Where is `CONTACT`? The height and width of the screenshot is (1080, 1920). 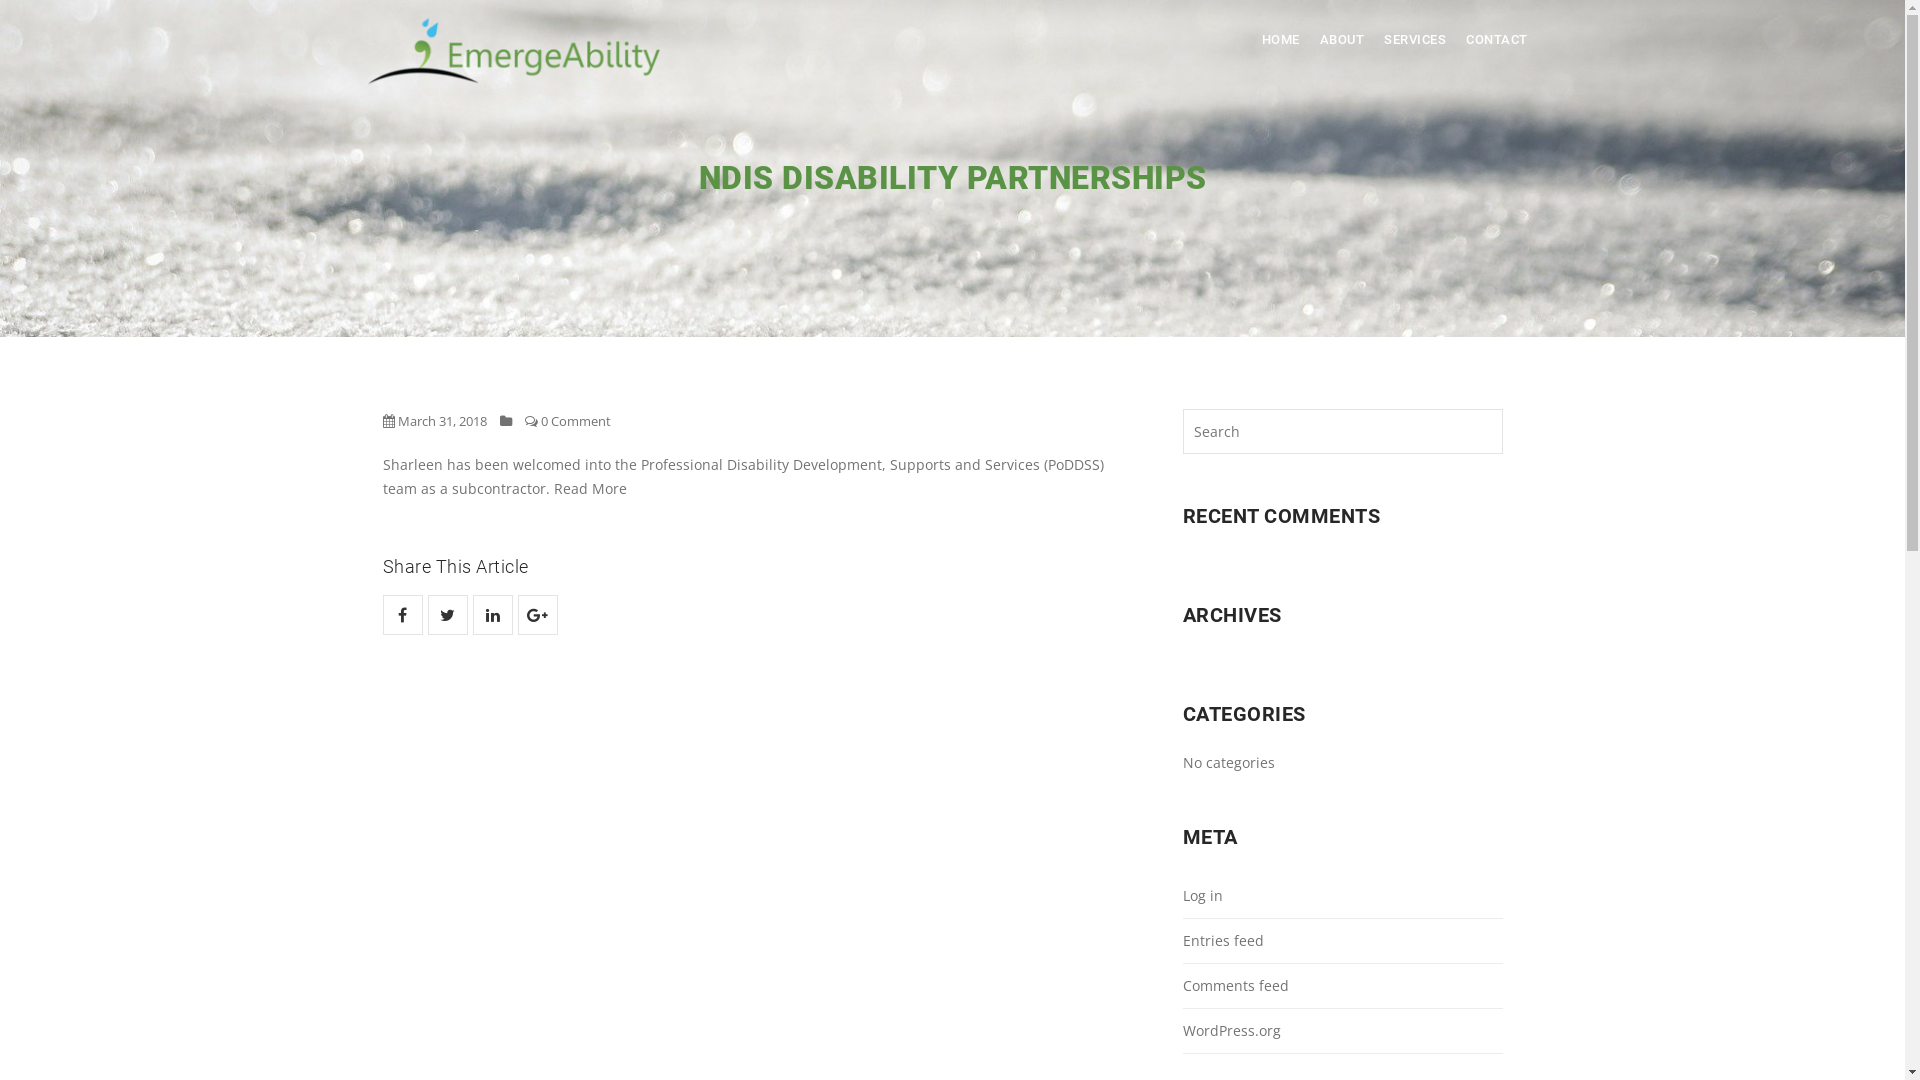 CONTACT is located at coordinates (1497, 40).